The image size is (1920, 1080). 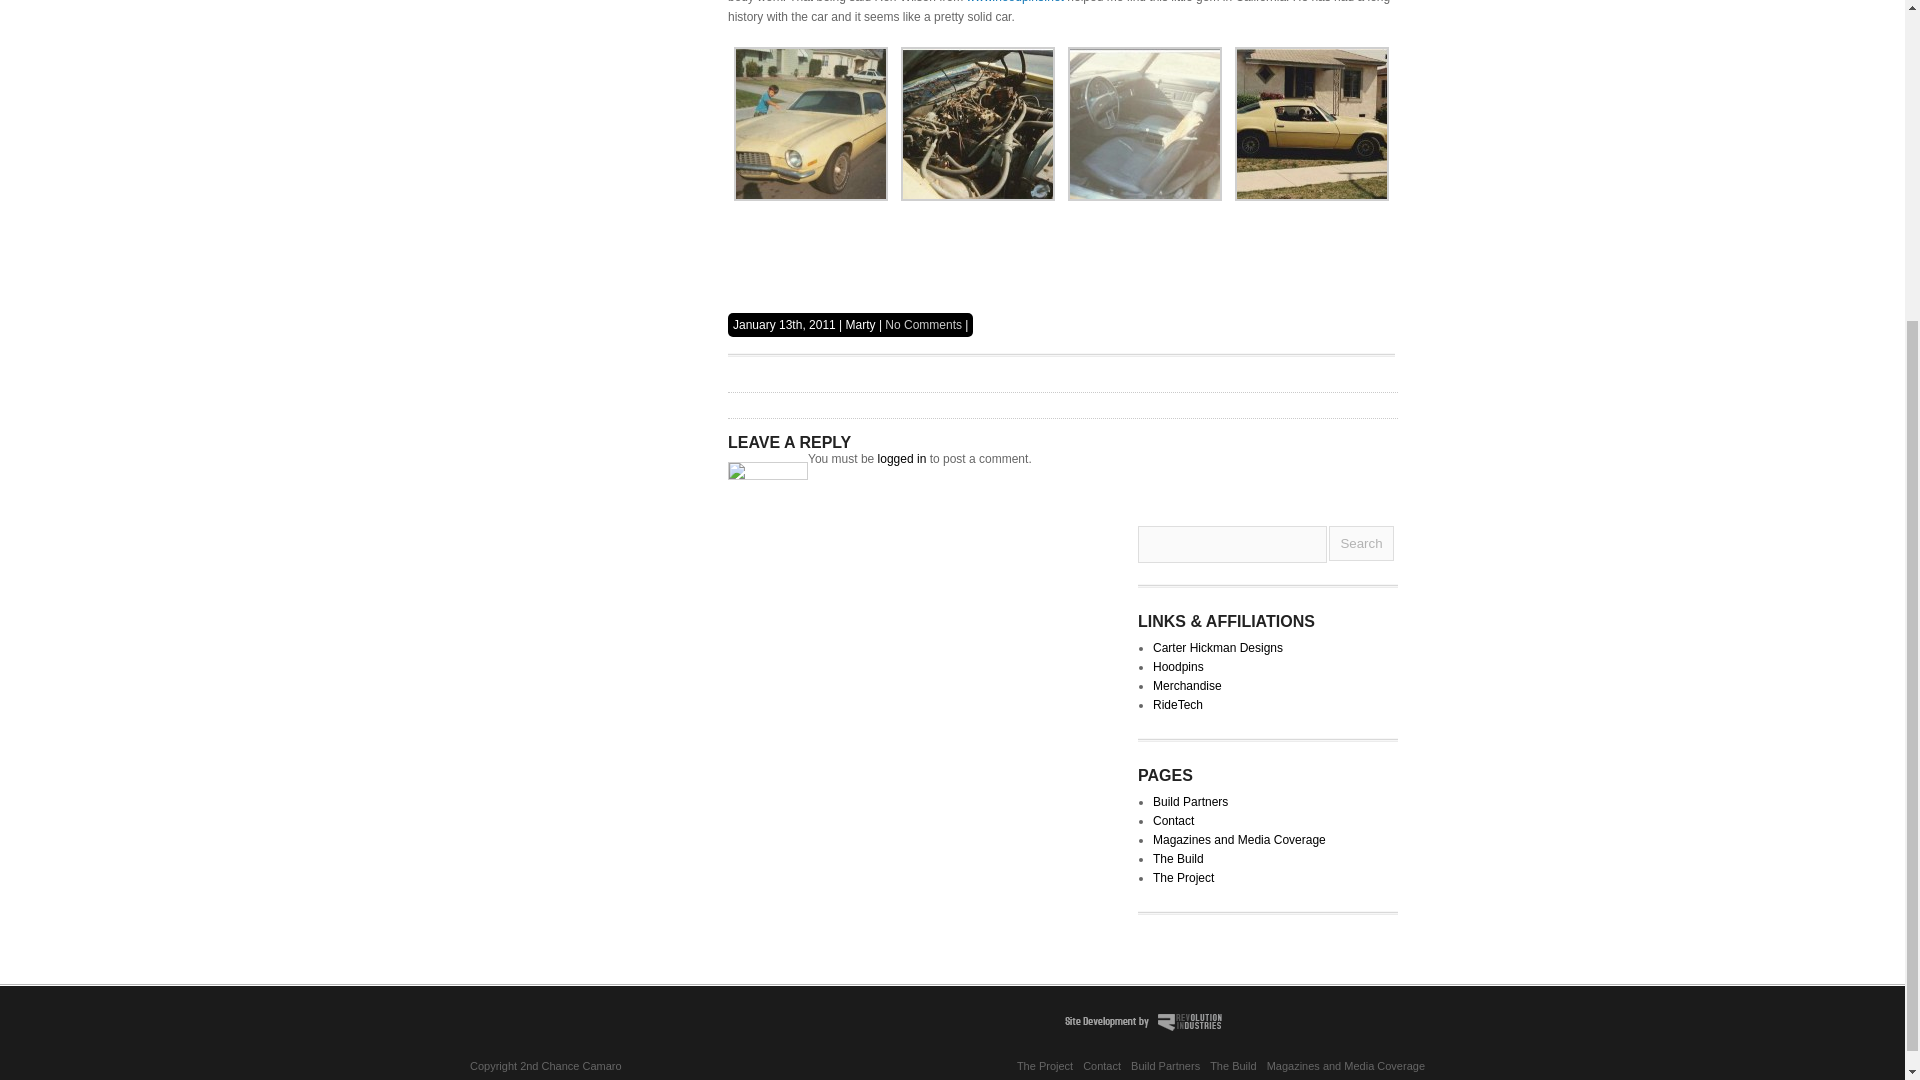 I want to click on Contact, so click(x=1174, y=821).